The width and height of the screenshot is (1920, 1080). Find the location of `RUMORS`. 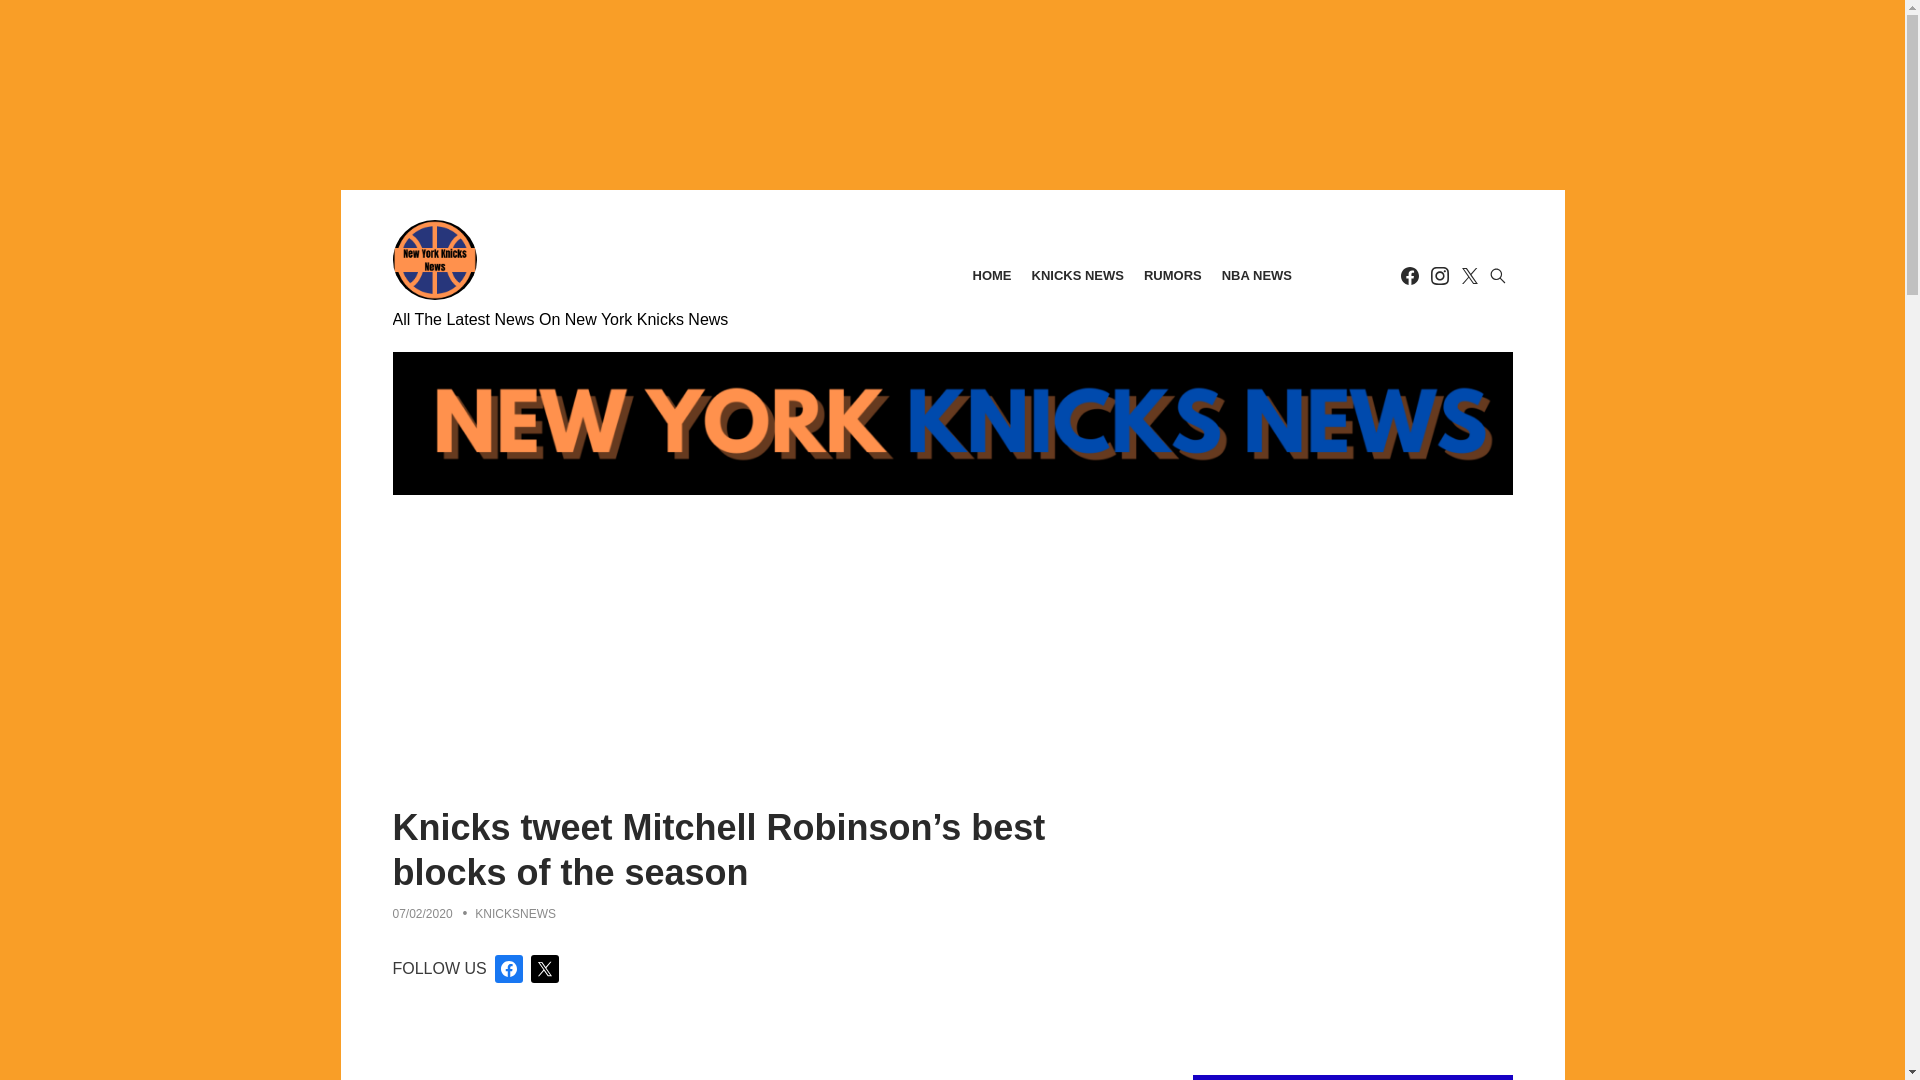

RUMORS is located at coordinates (1172, 276).